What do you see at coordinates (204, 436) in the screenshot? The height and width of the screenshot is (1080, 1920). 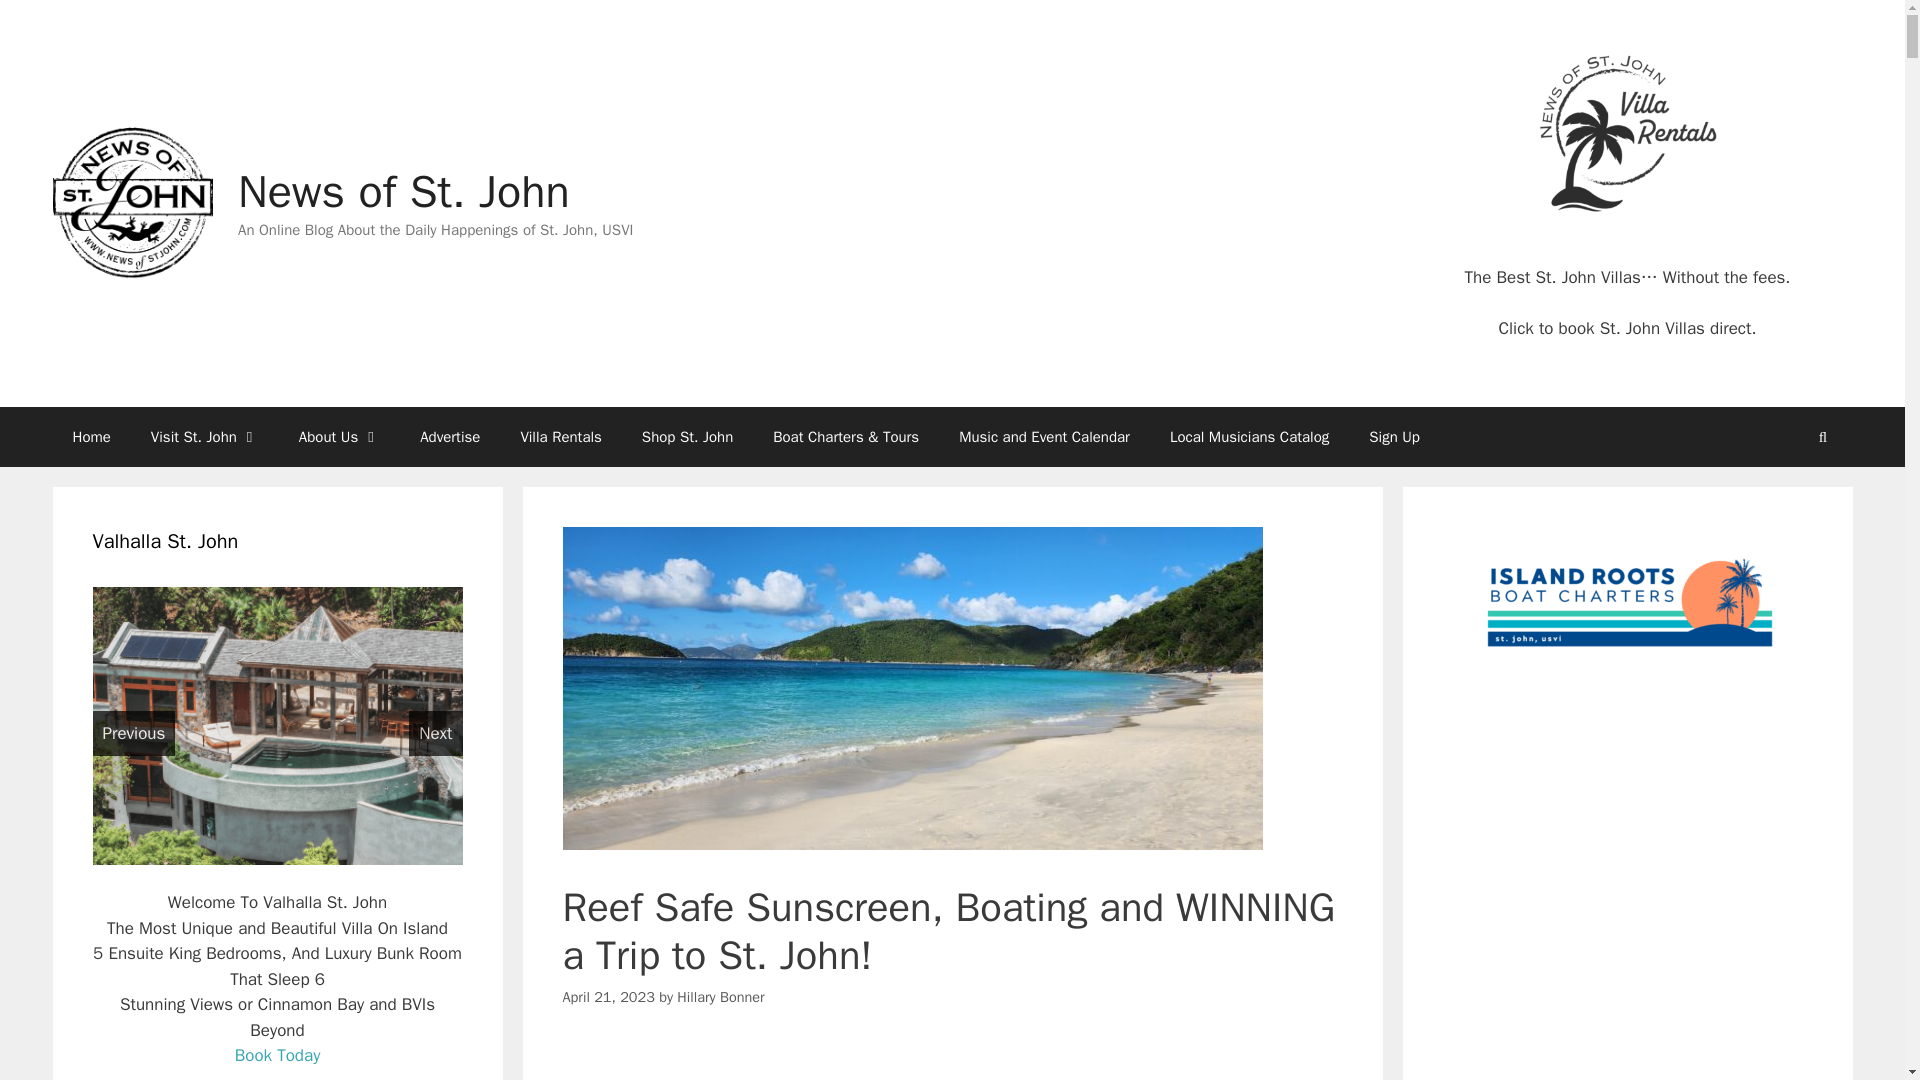 I see `Visit St. John` at bounding box center [204, 436].